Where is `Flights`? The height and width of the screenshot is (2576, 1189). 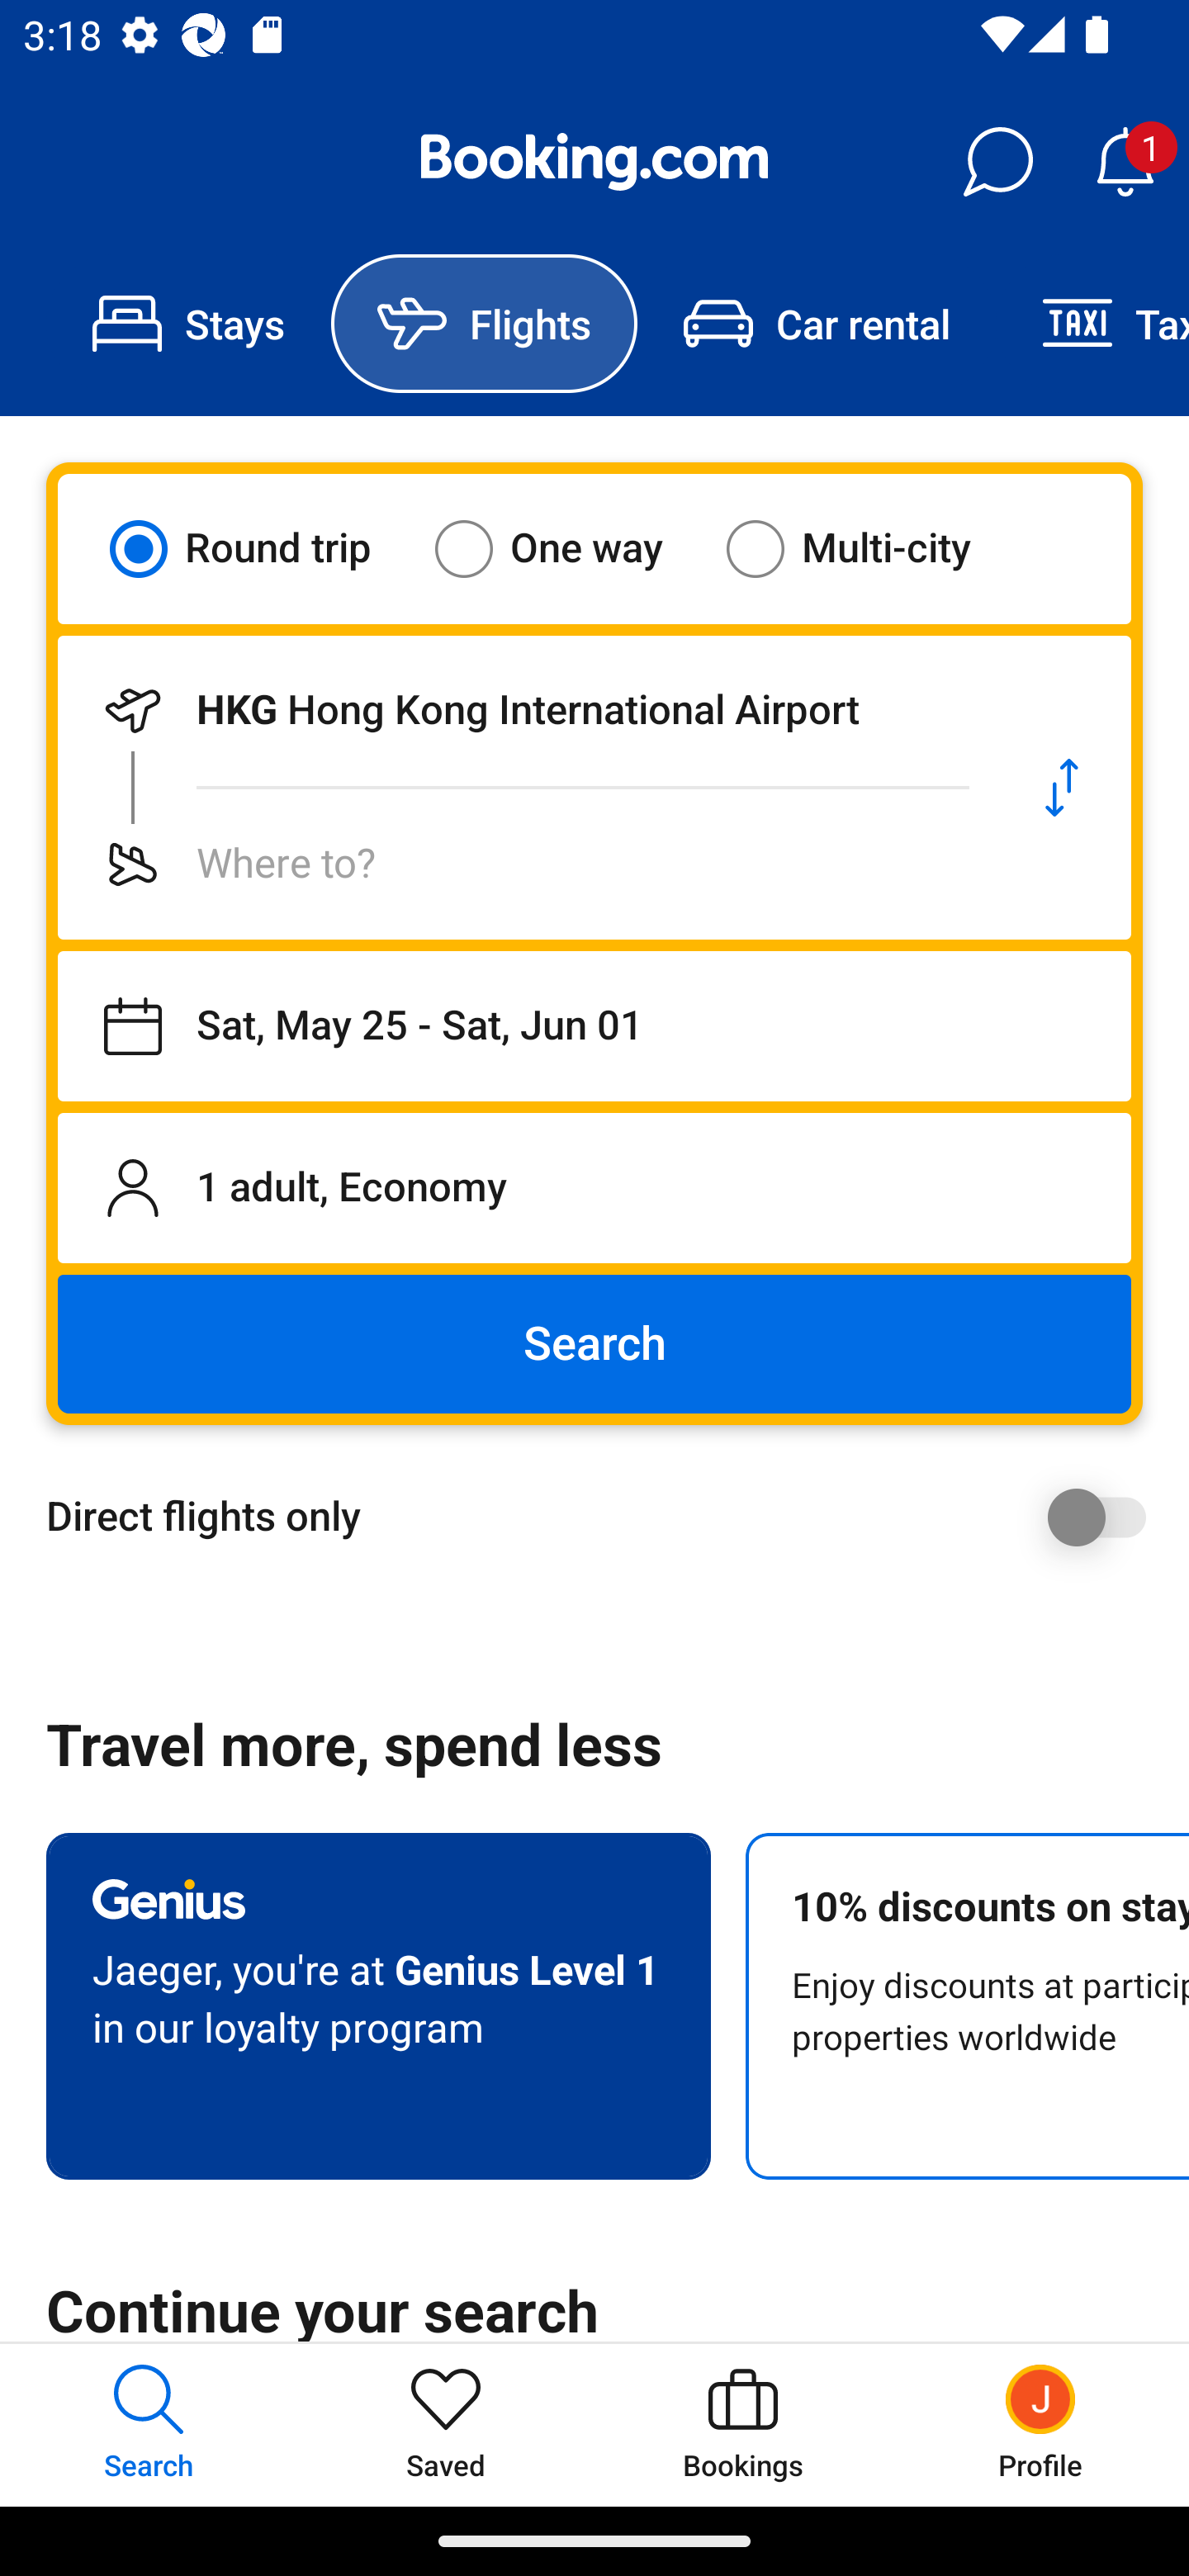
Flights is located at coordinates (484, 324).